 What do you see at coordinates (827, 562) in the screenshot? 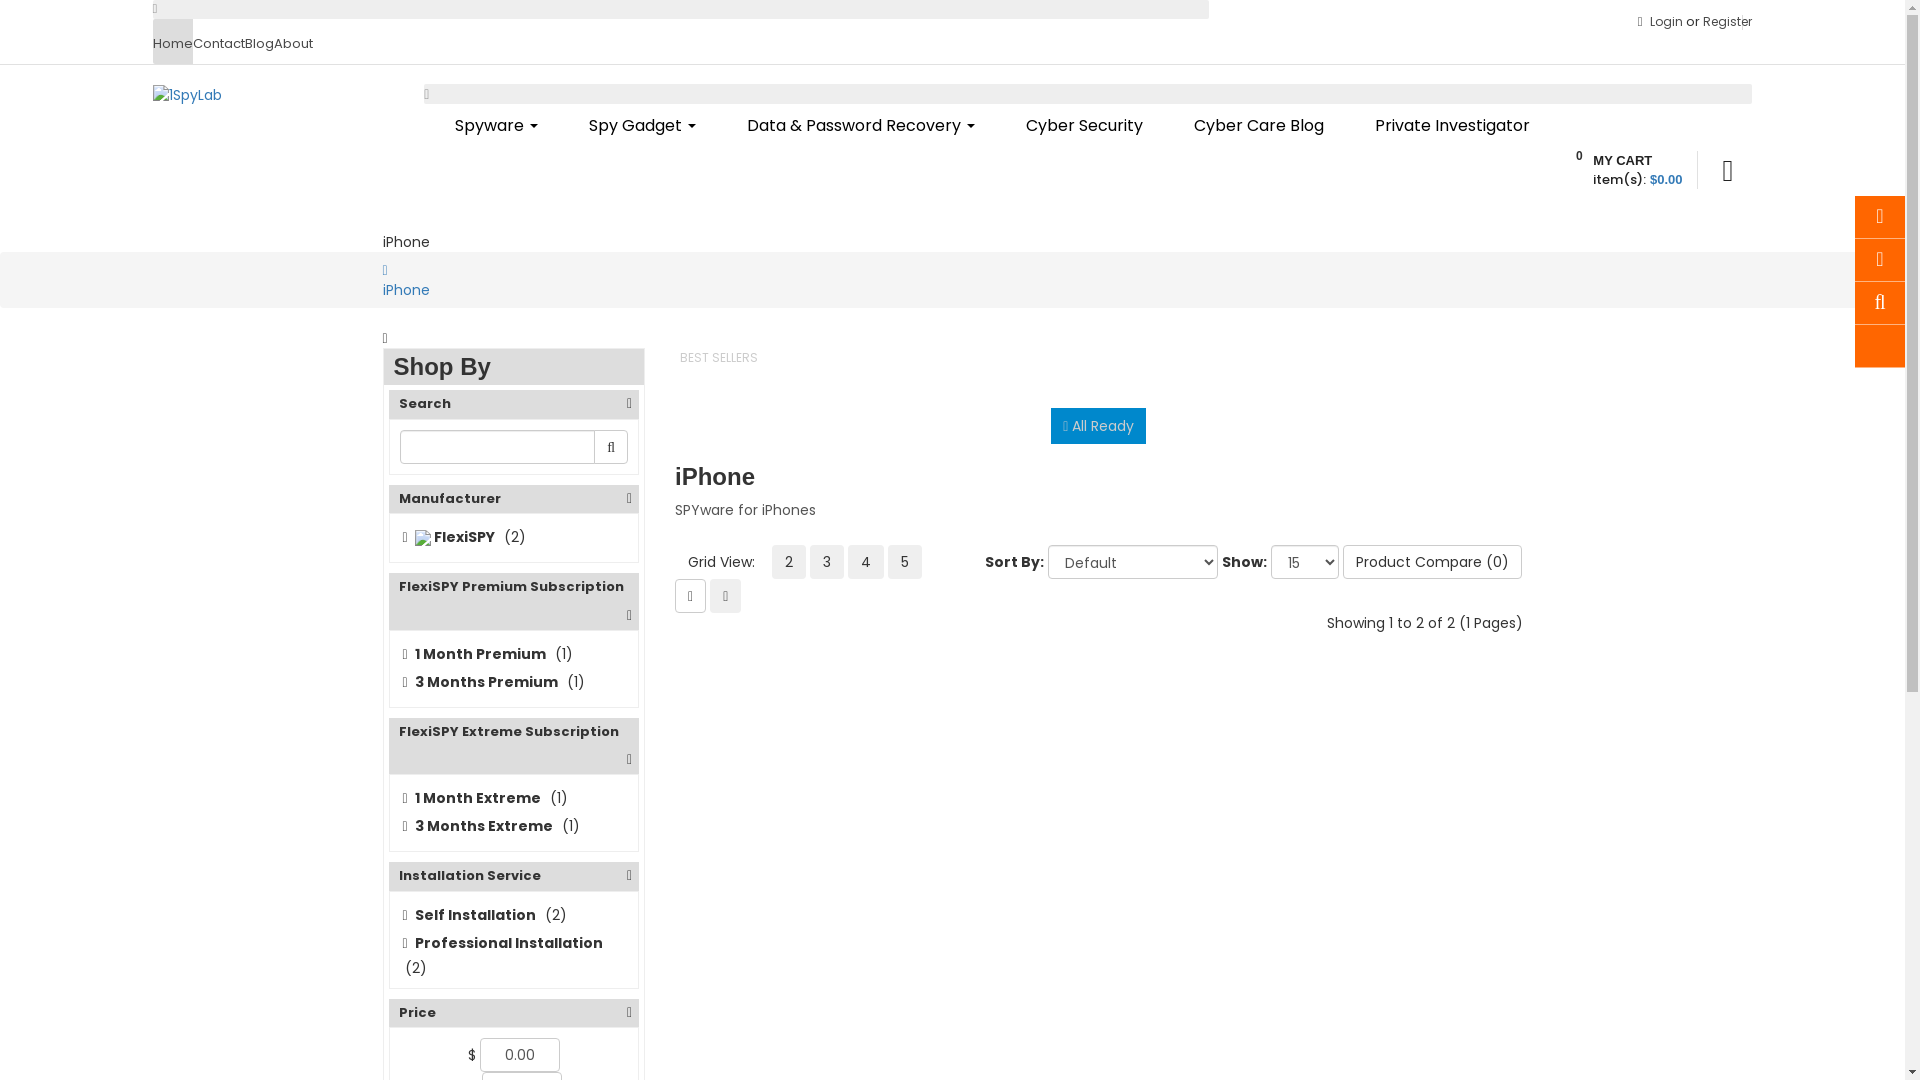
I see `3` at bounding box center [827, 562].